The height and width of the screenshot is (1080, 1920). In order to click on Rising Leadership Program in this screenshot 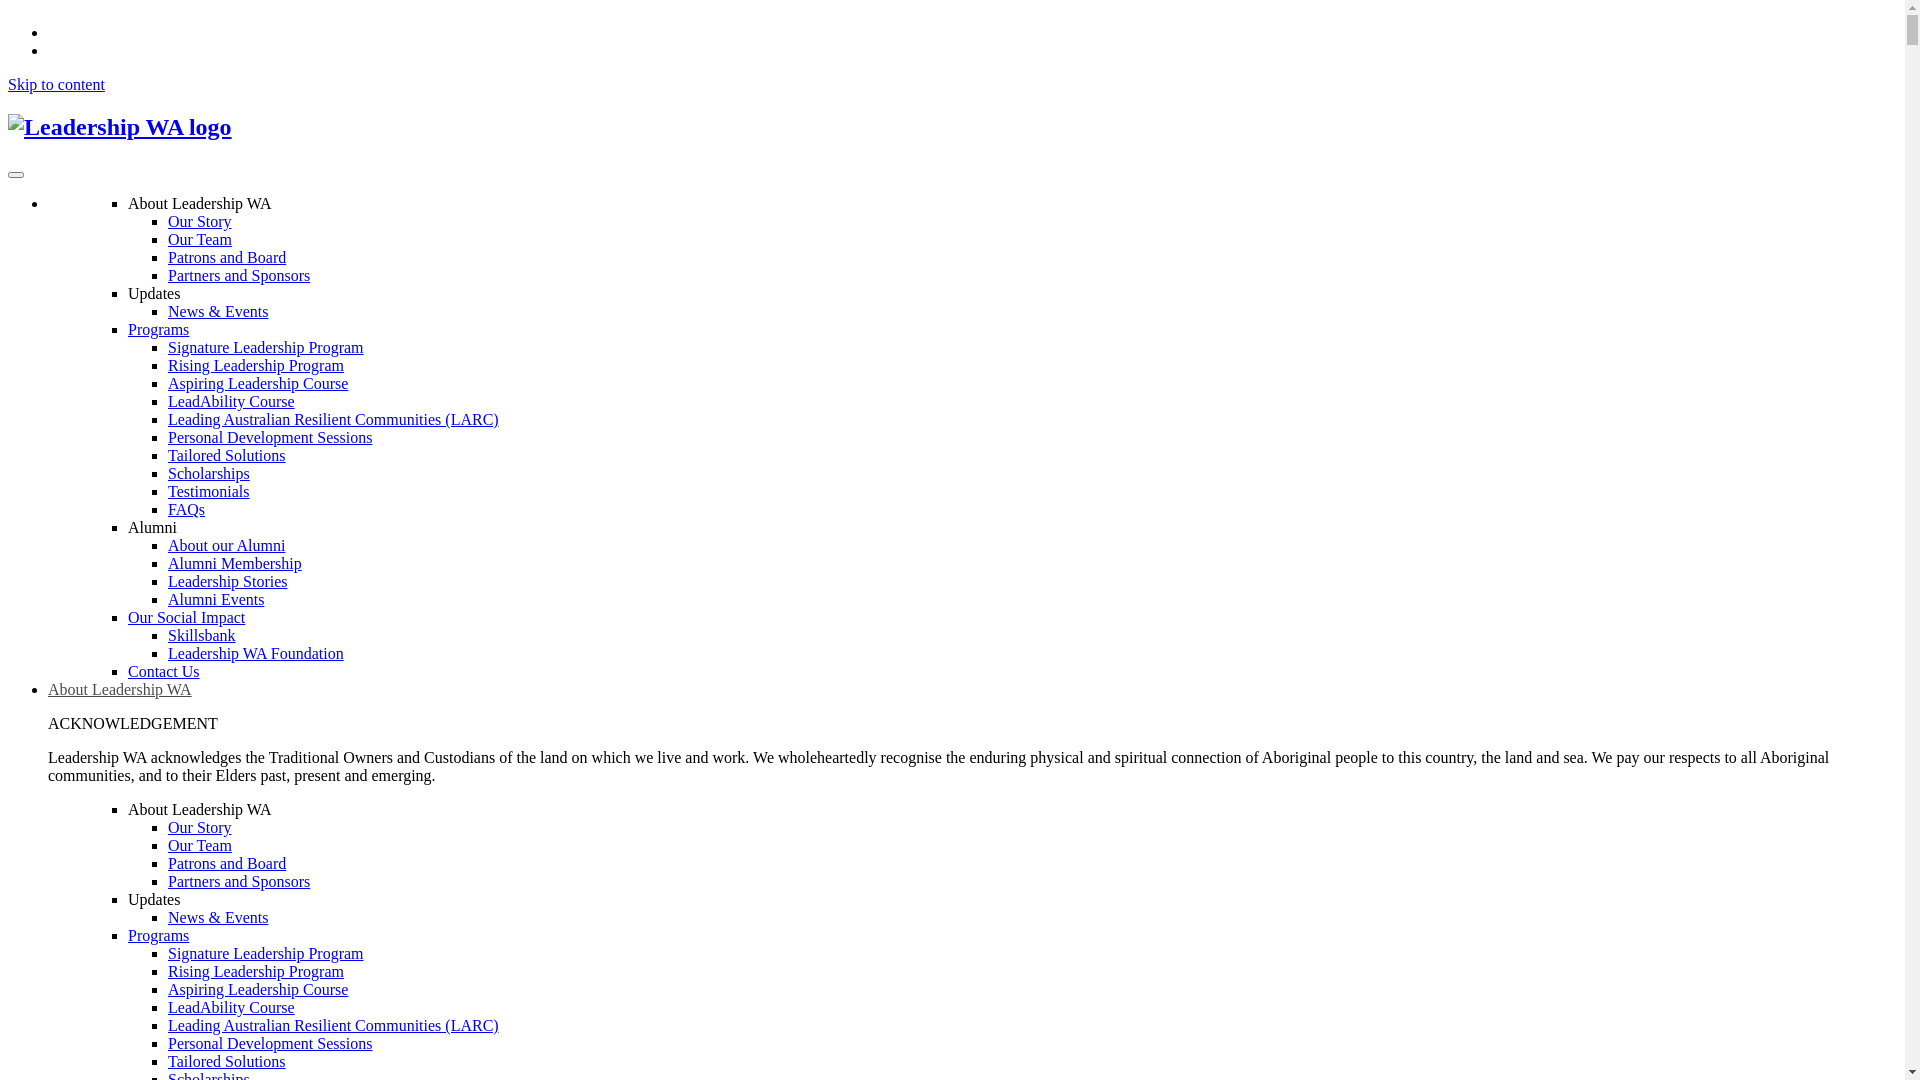, I will do `click(256, 972)`.